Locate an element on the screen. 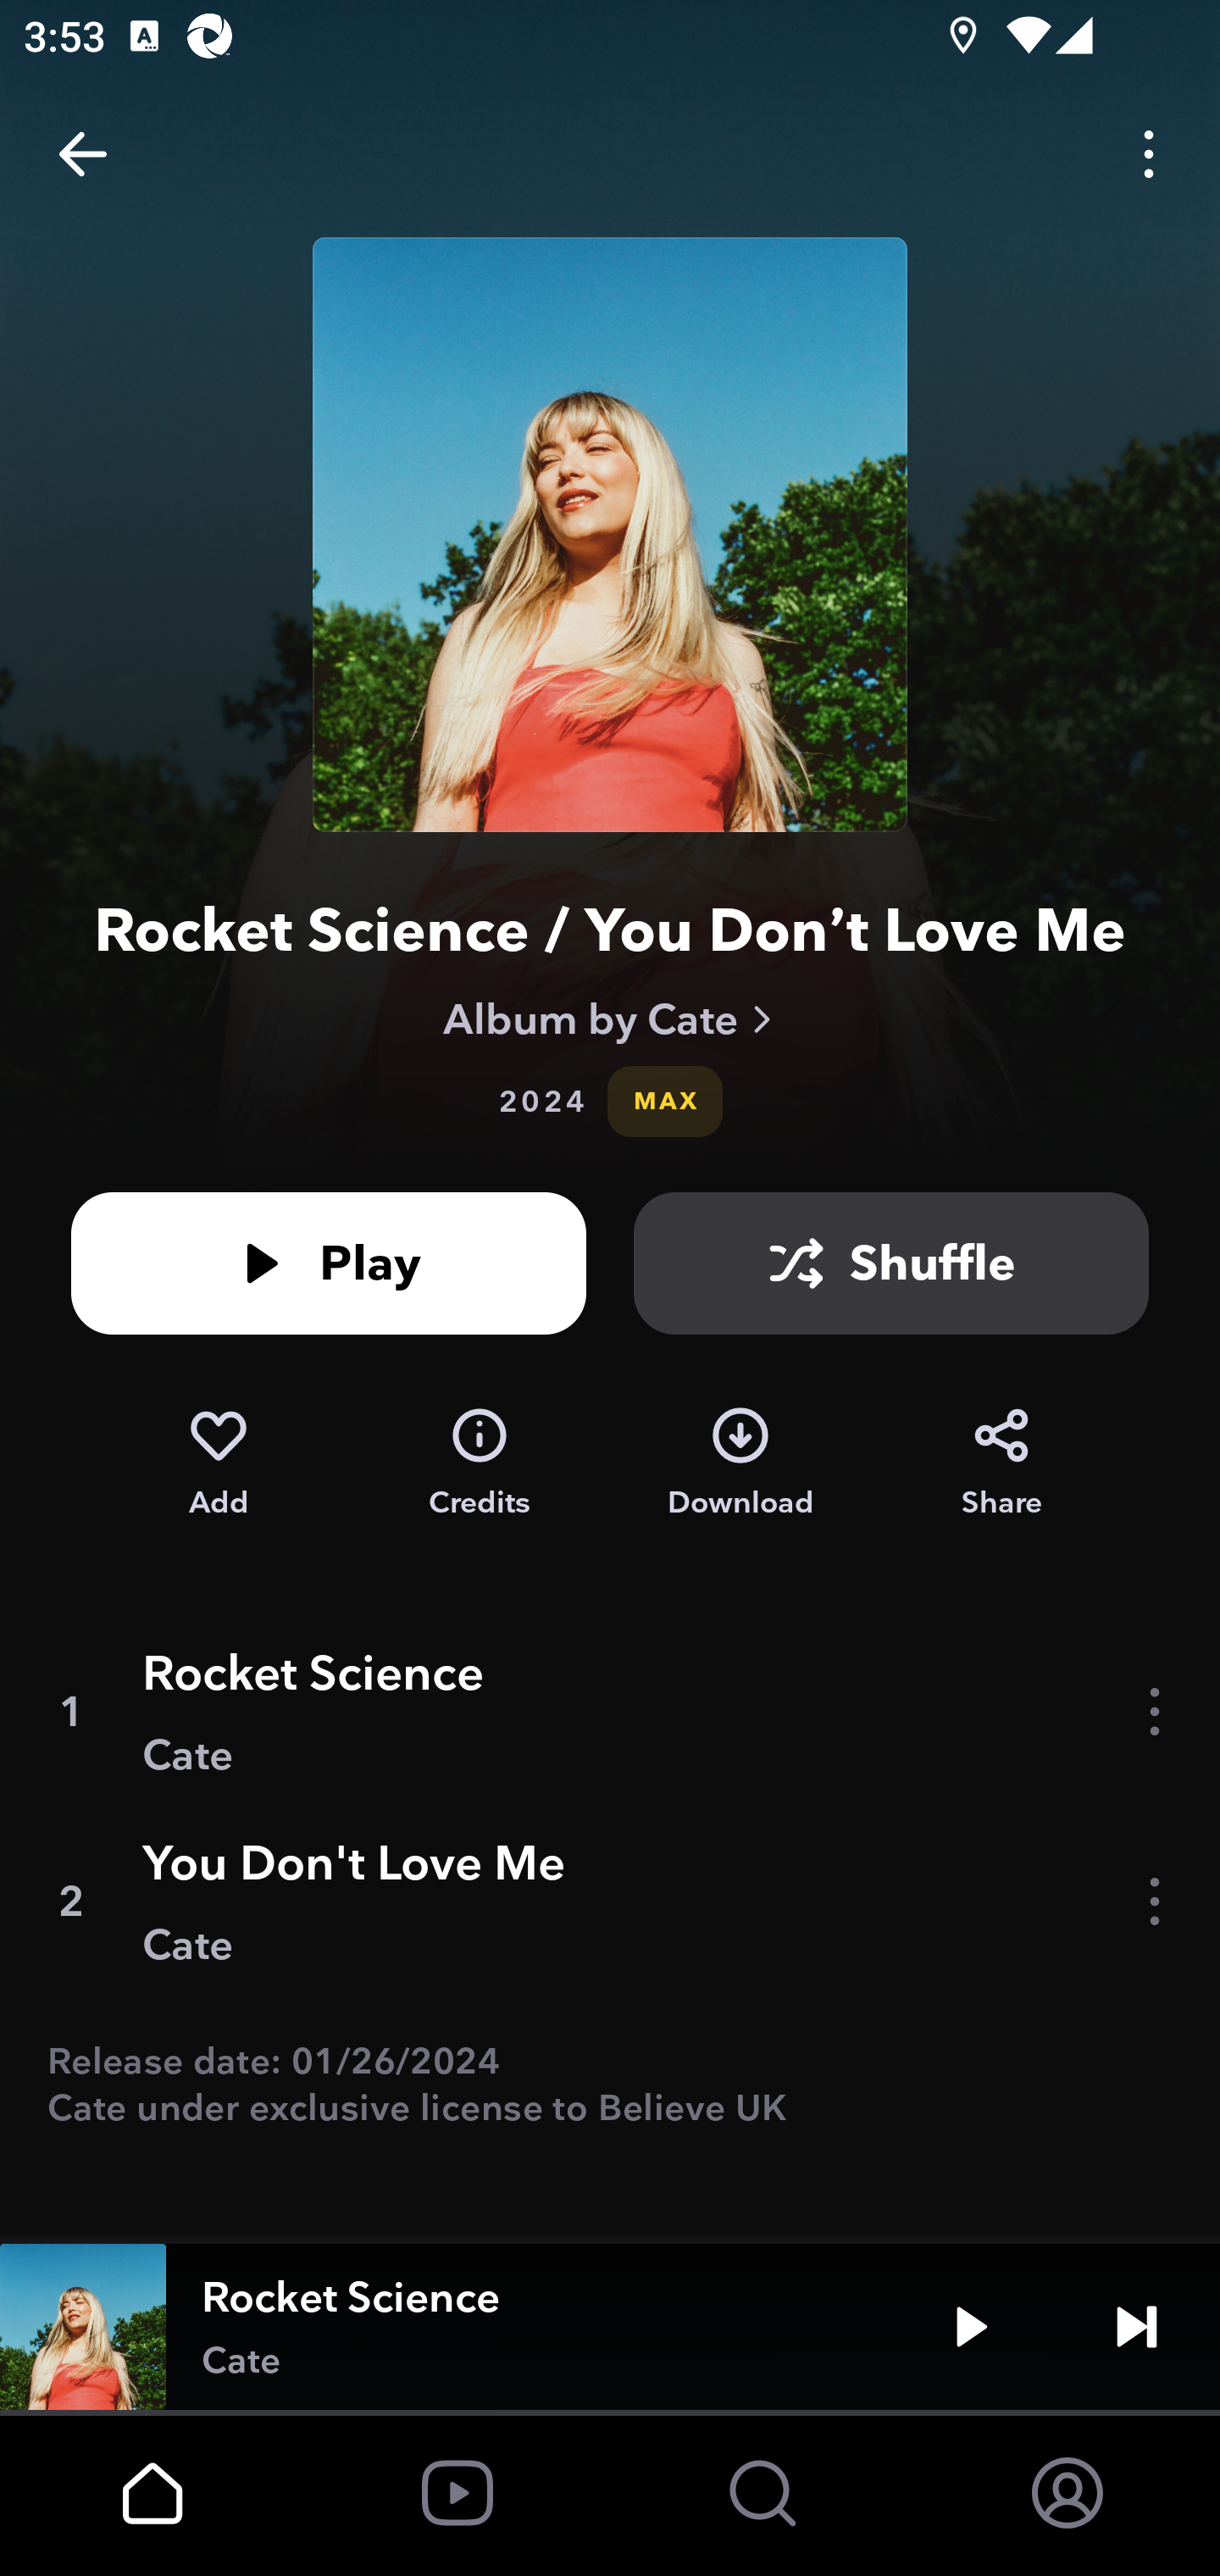 The height and width of the screenshot is (2576, 1220). 2 You Don't Love Me Cate is located at coordinates (610, 1901).